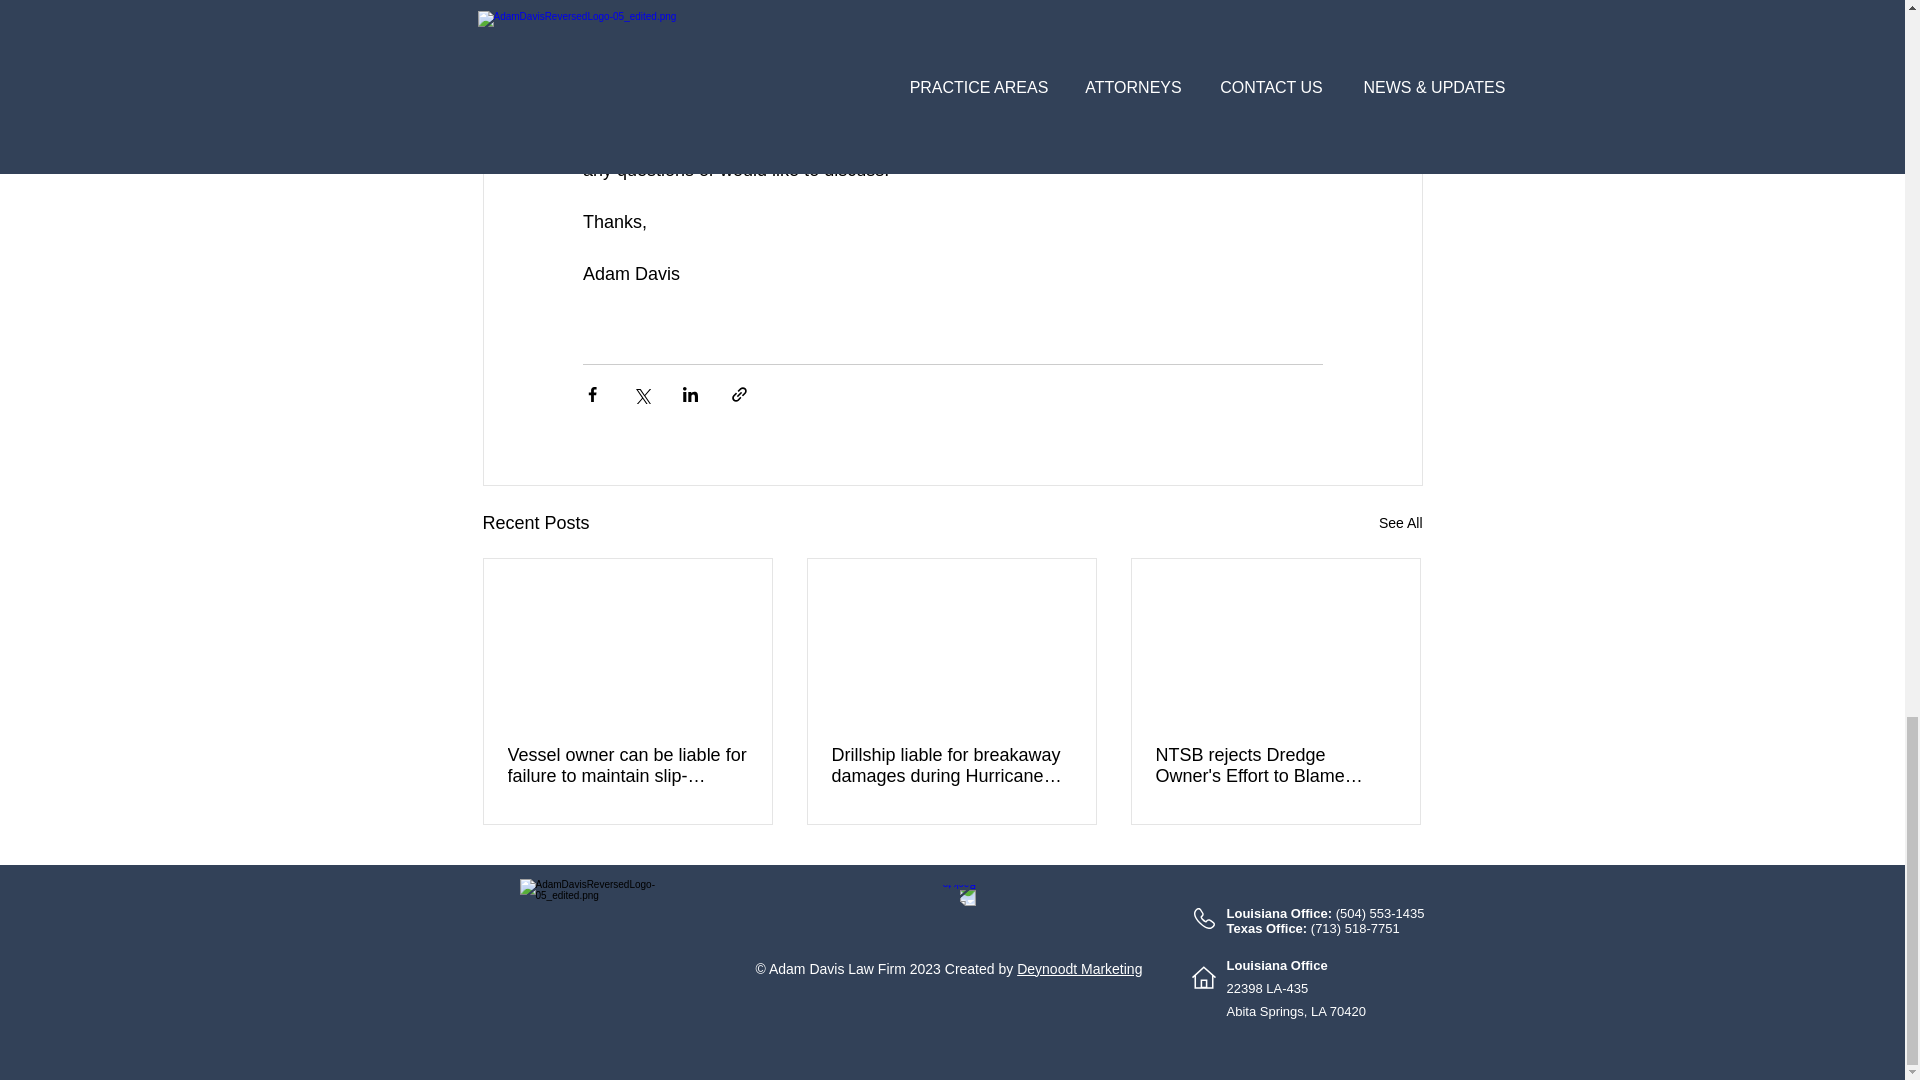 The width and height of the screenshot is (1920, 1080). I want to click on See All, so click(1400, 522).